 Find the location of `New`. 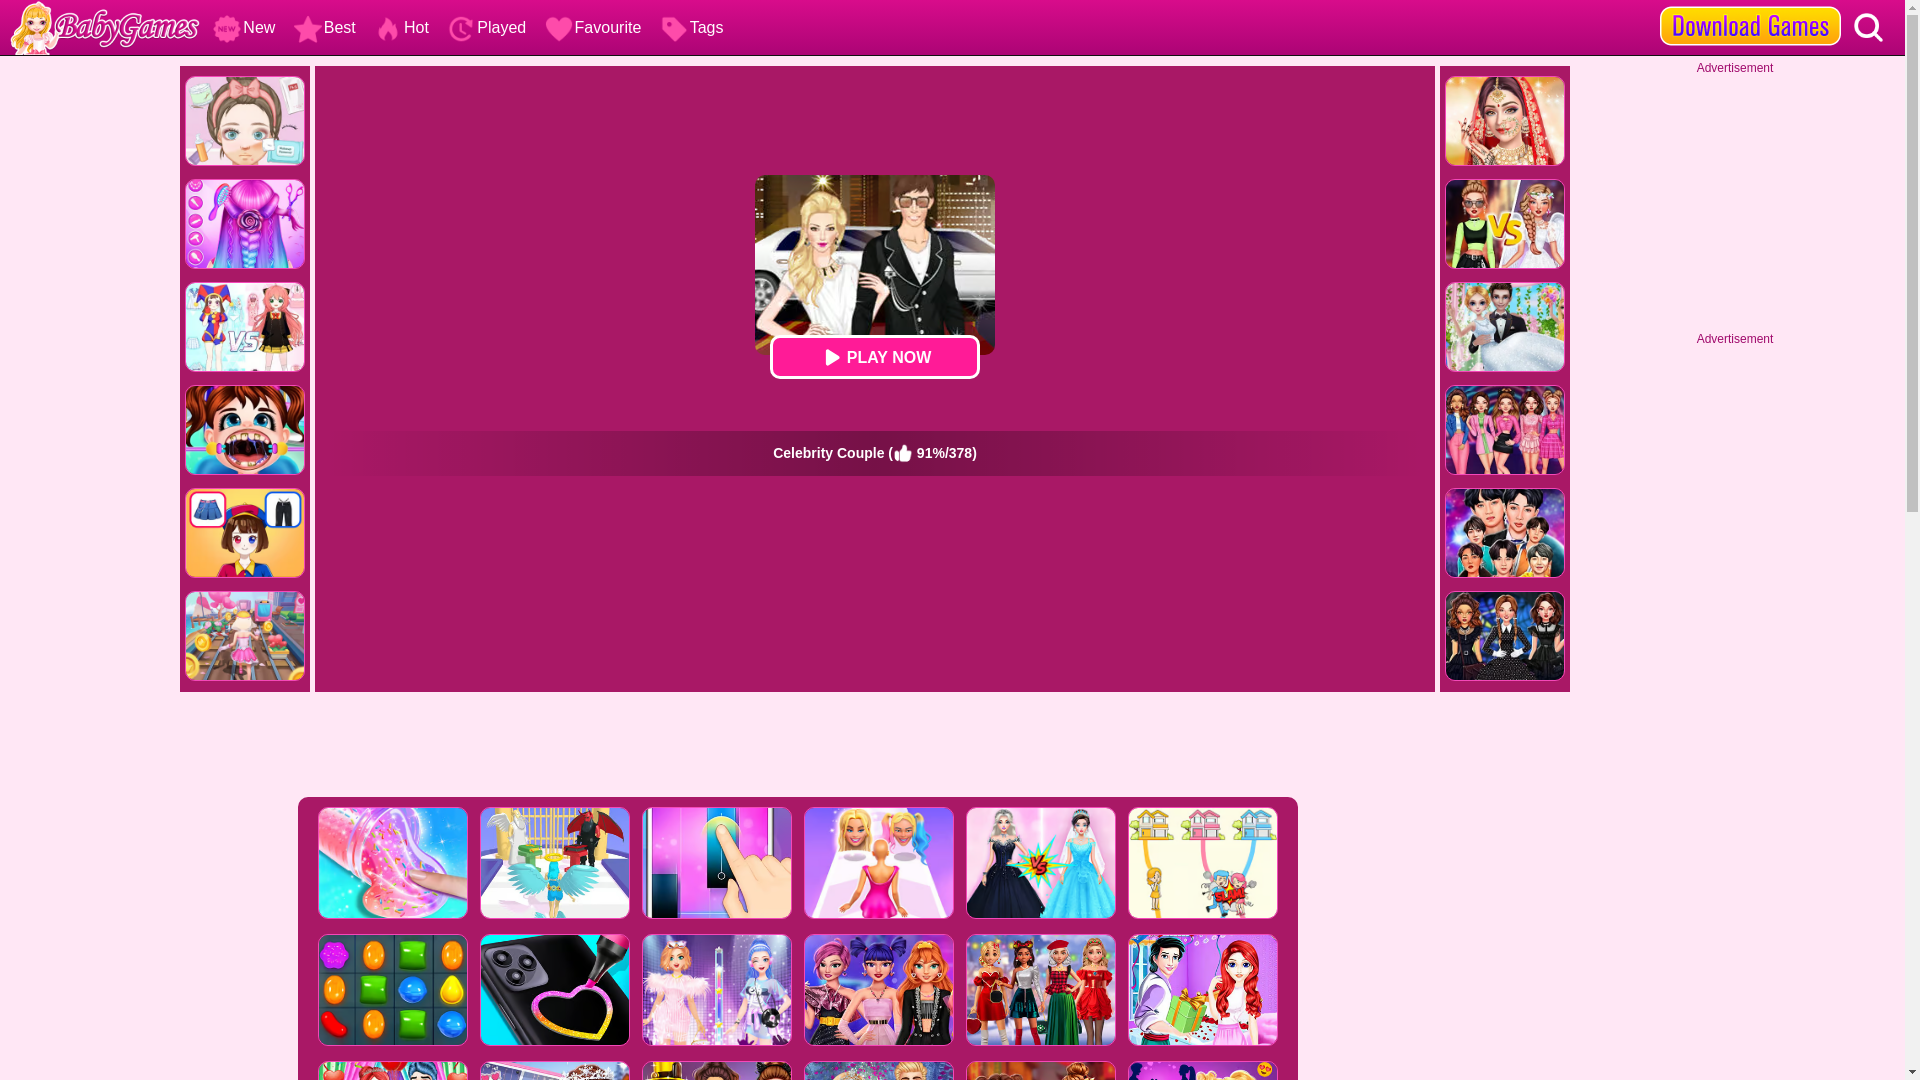

New is located at coordinates (242, 27).